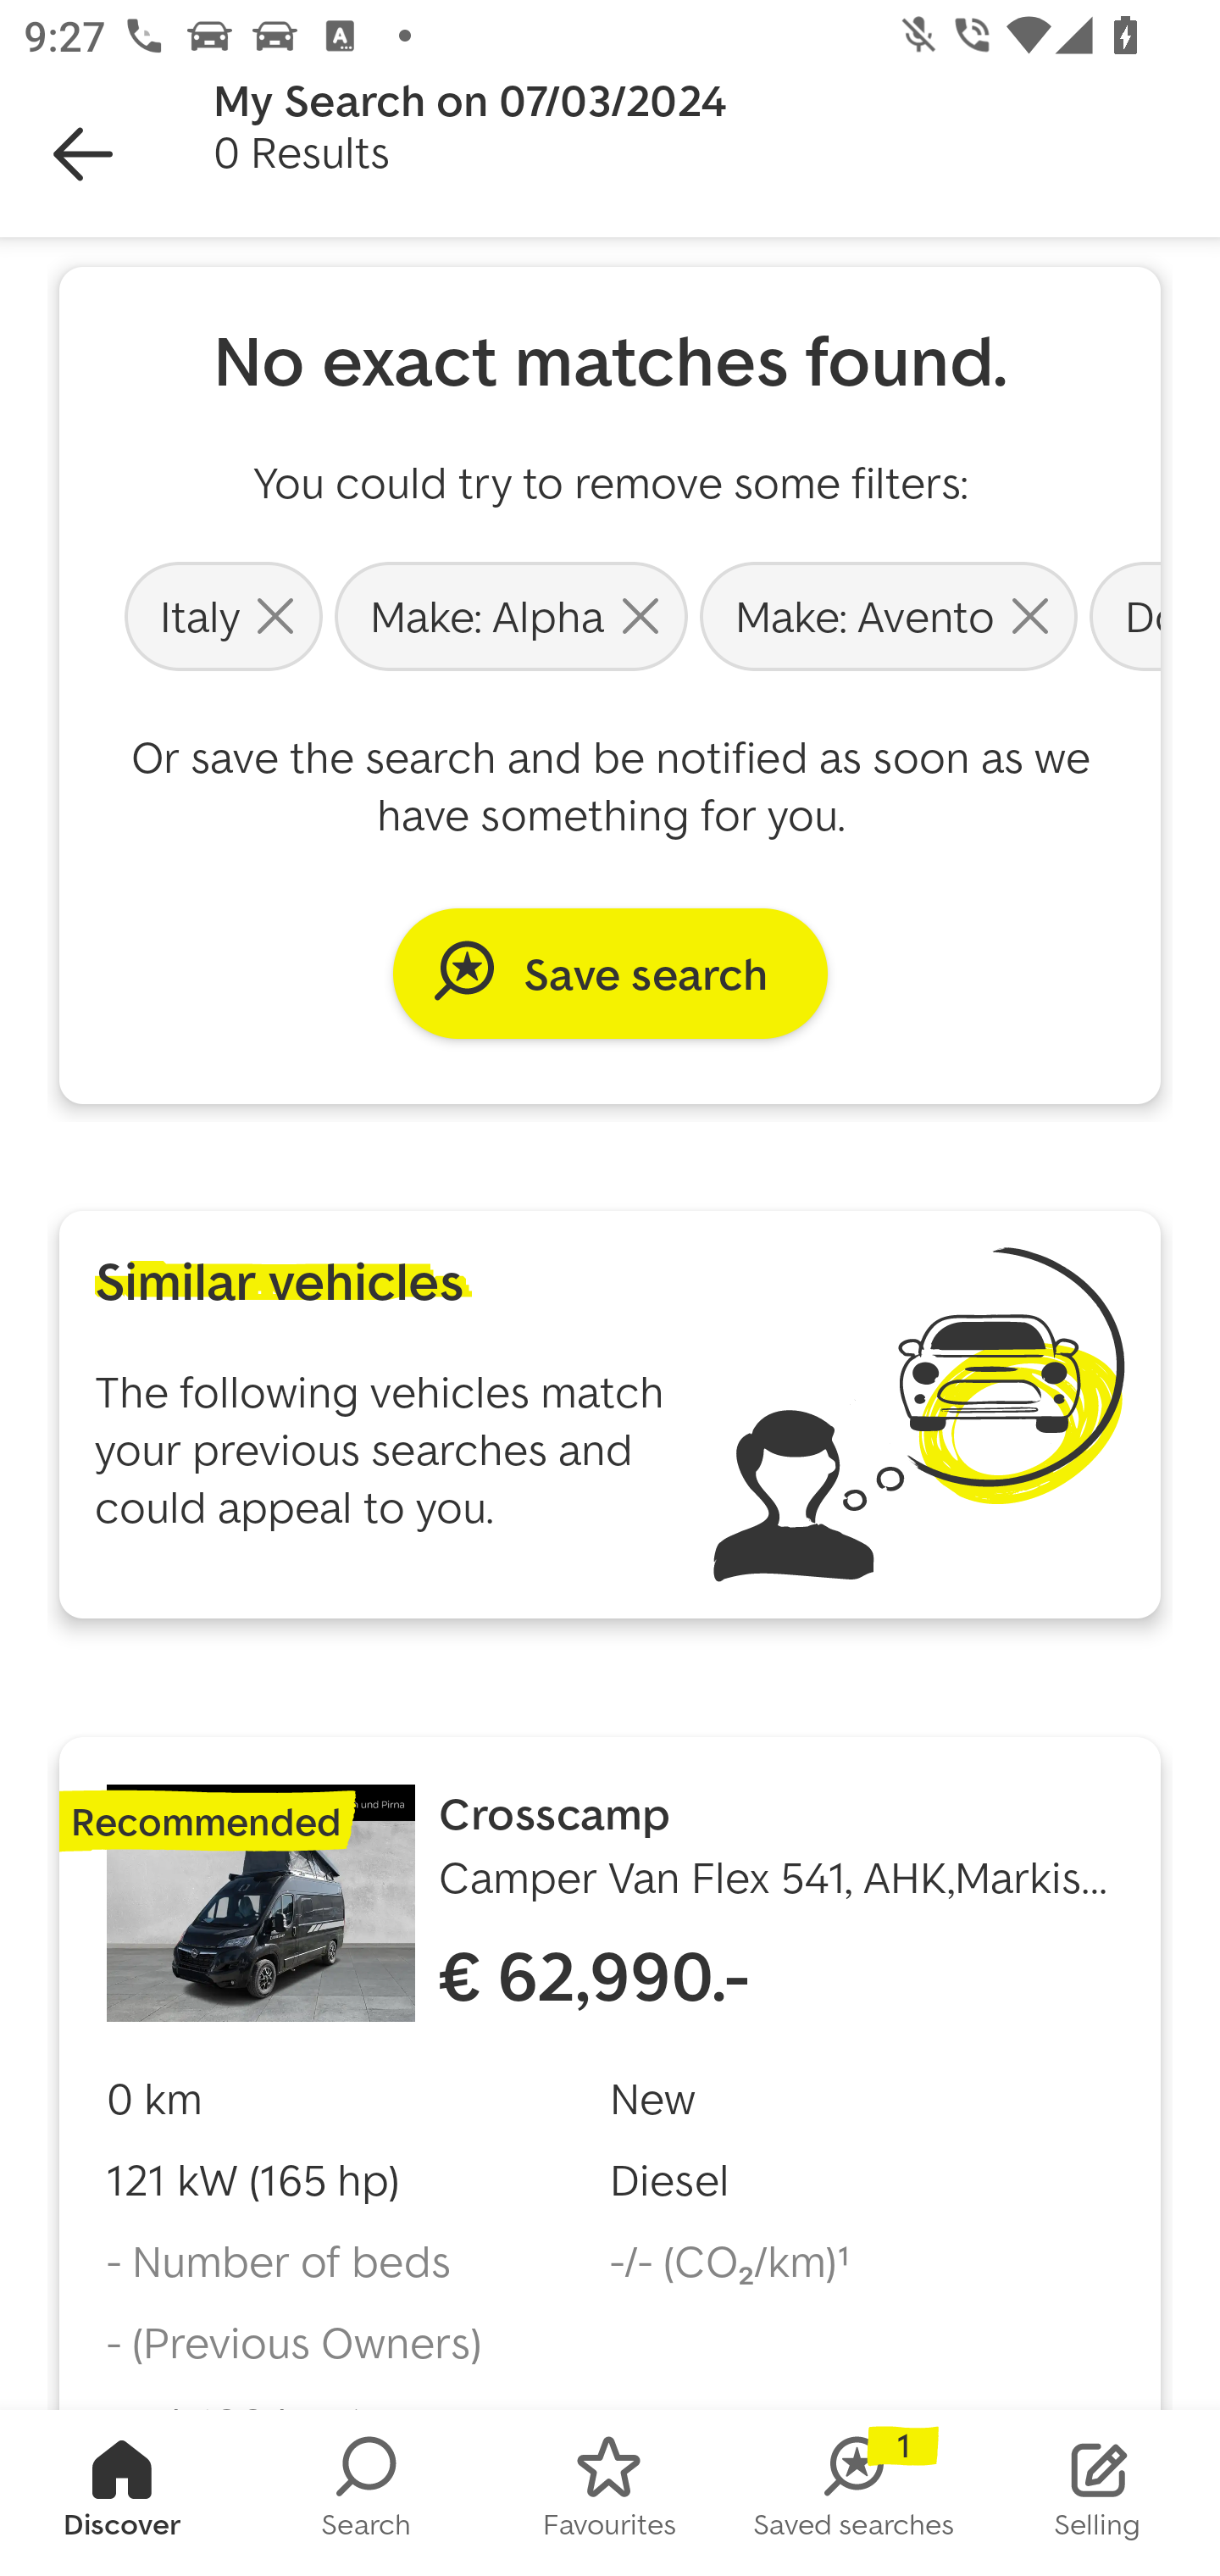  Describe the element at coordinates (610, 973) in the screenshot. I see `Save search` at that location.